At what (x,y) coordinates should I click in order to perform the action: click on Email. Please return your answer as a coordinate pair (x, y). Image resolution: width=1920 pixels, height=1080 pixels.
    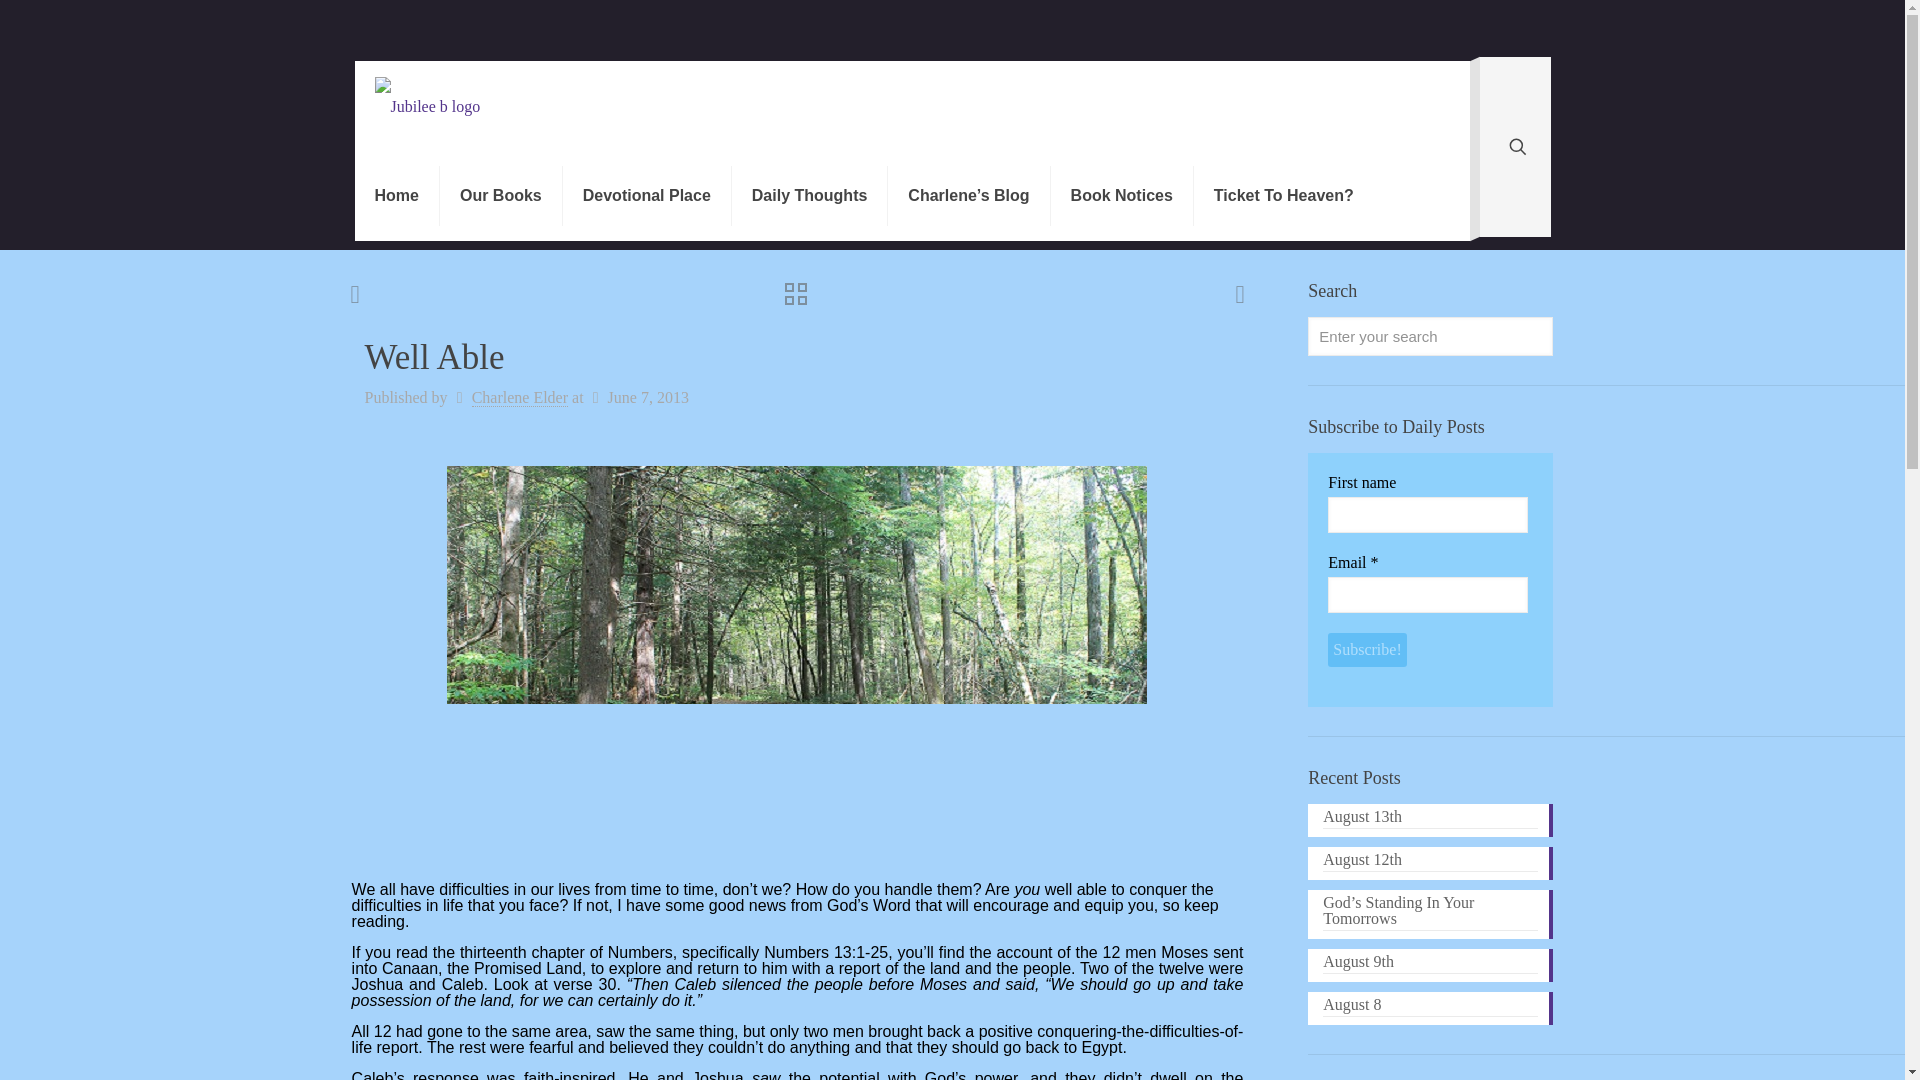
    Looking at the image, I should click on (1428, 594).